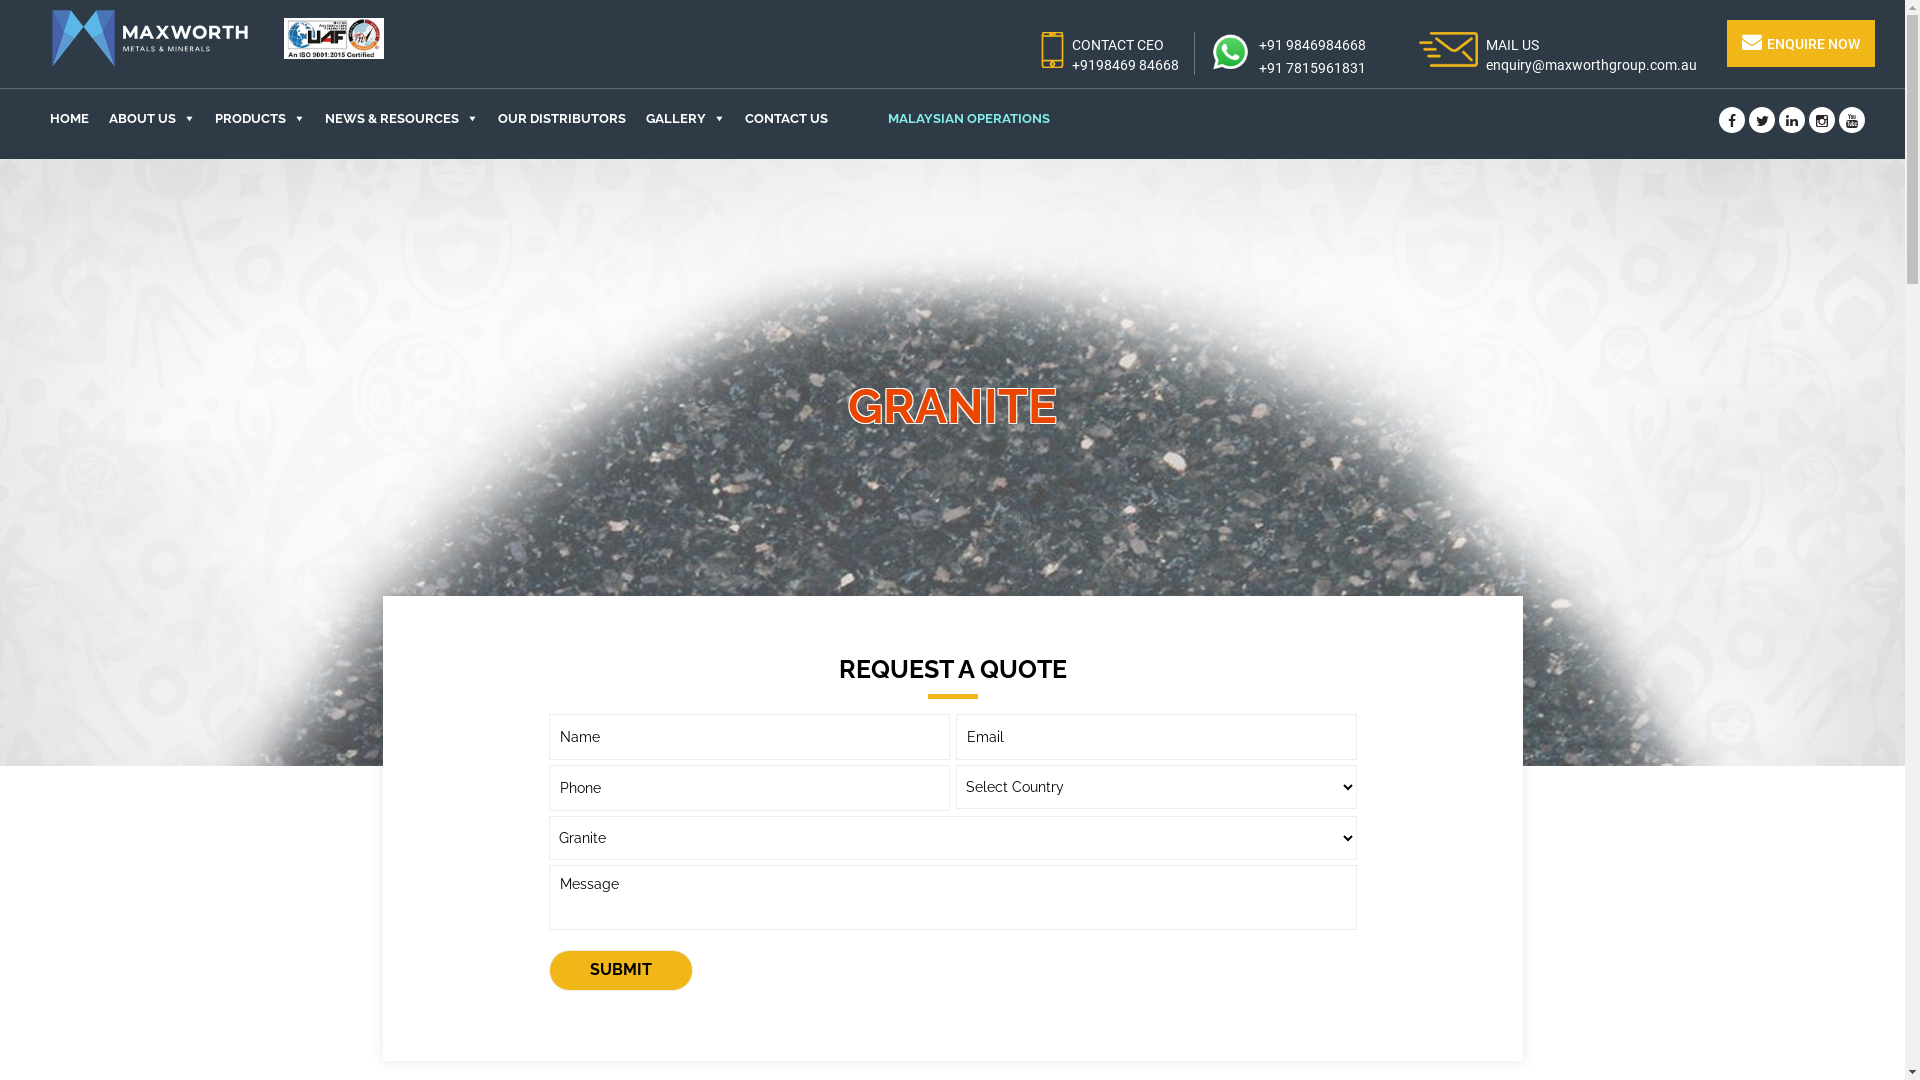 The width and height of the screenshot is (1920, 1080). What do you see at coordinates (686, 119) in the screenshot?
I see `GALLERY` at bounding box center [686, 119].